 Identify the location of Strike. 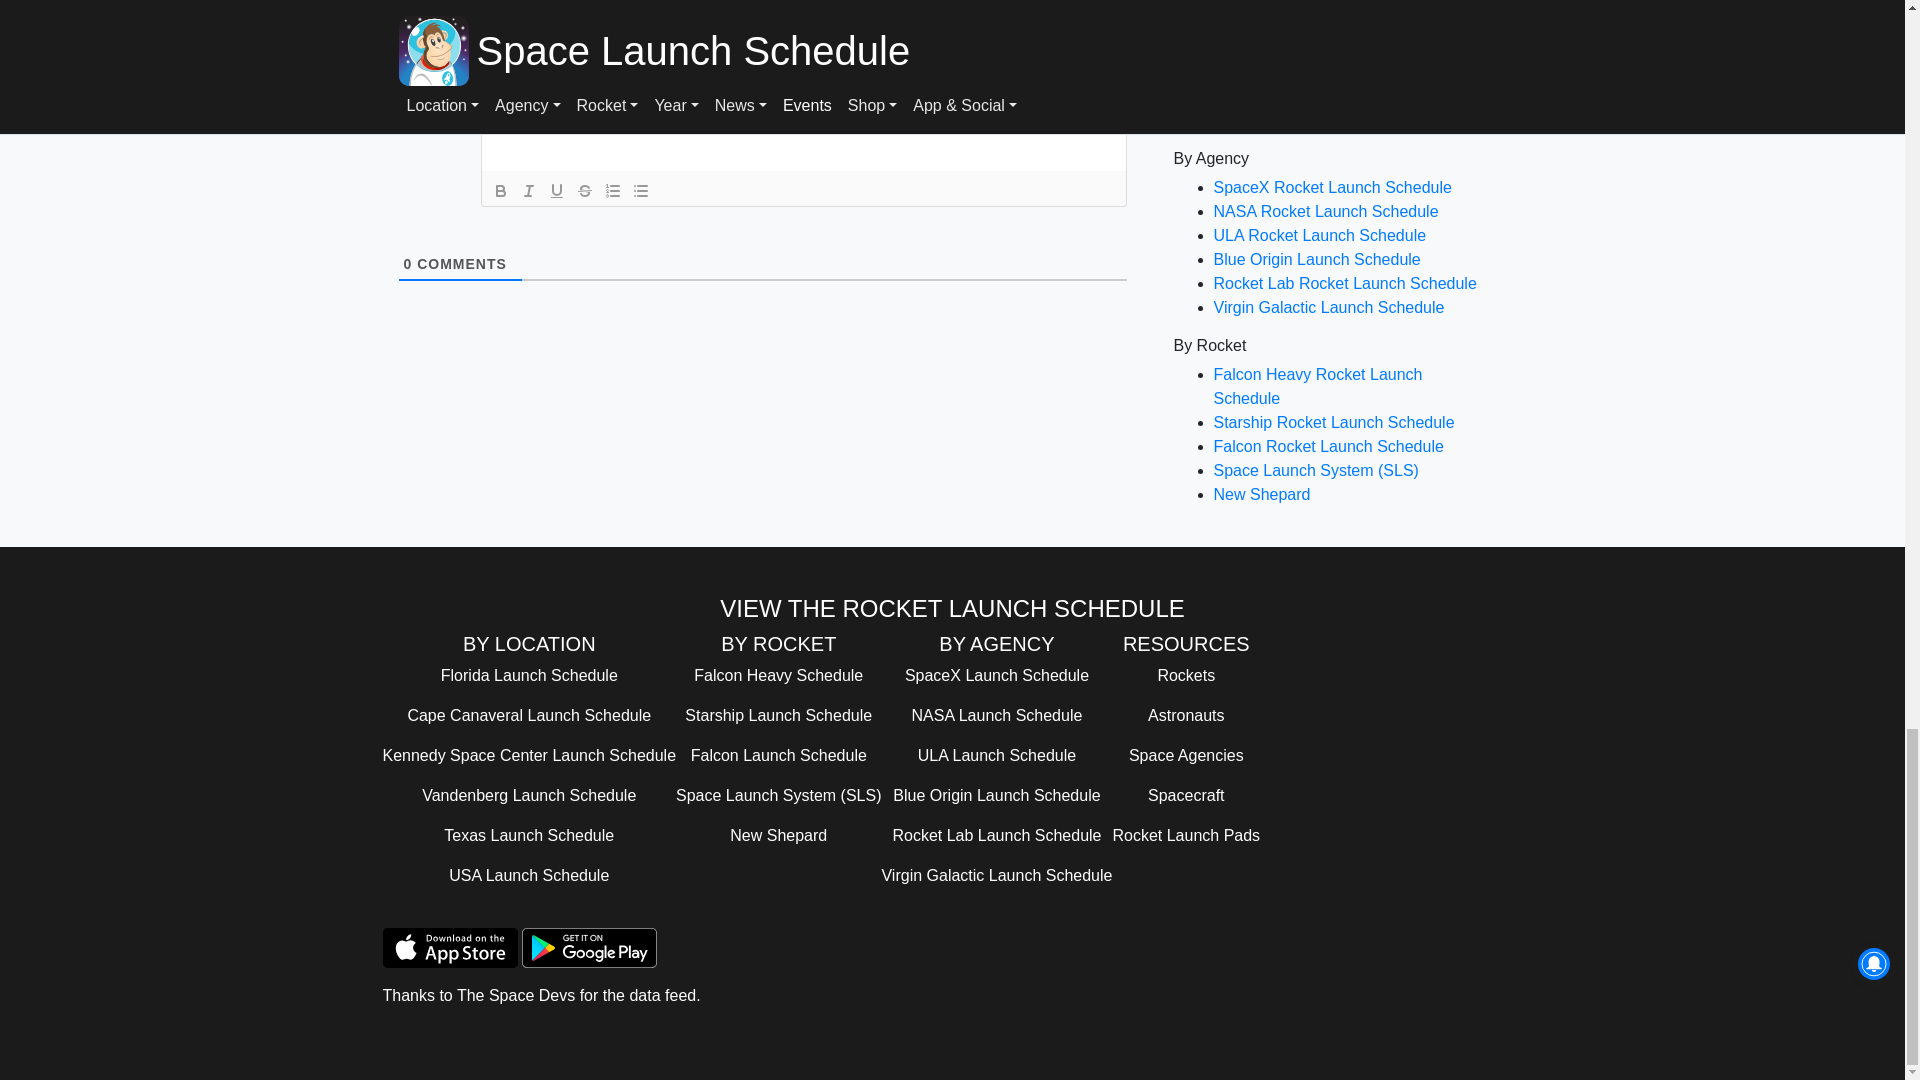
(584, 191).